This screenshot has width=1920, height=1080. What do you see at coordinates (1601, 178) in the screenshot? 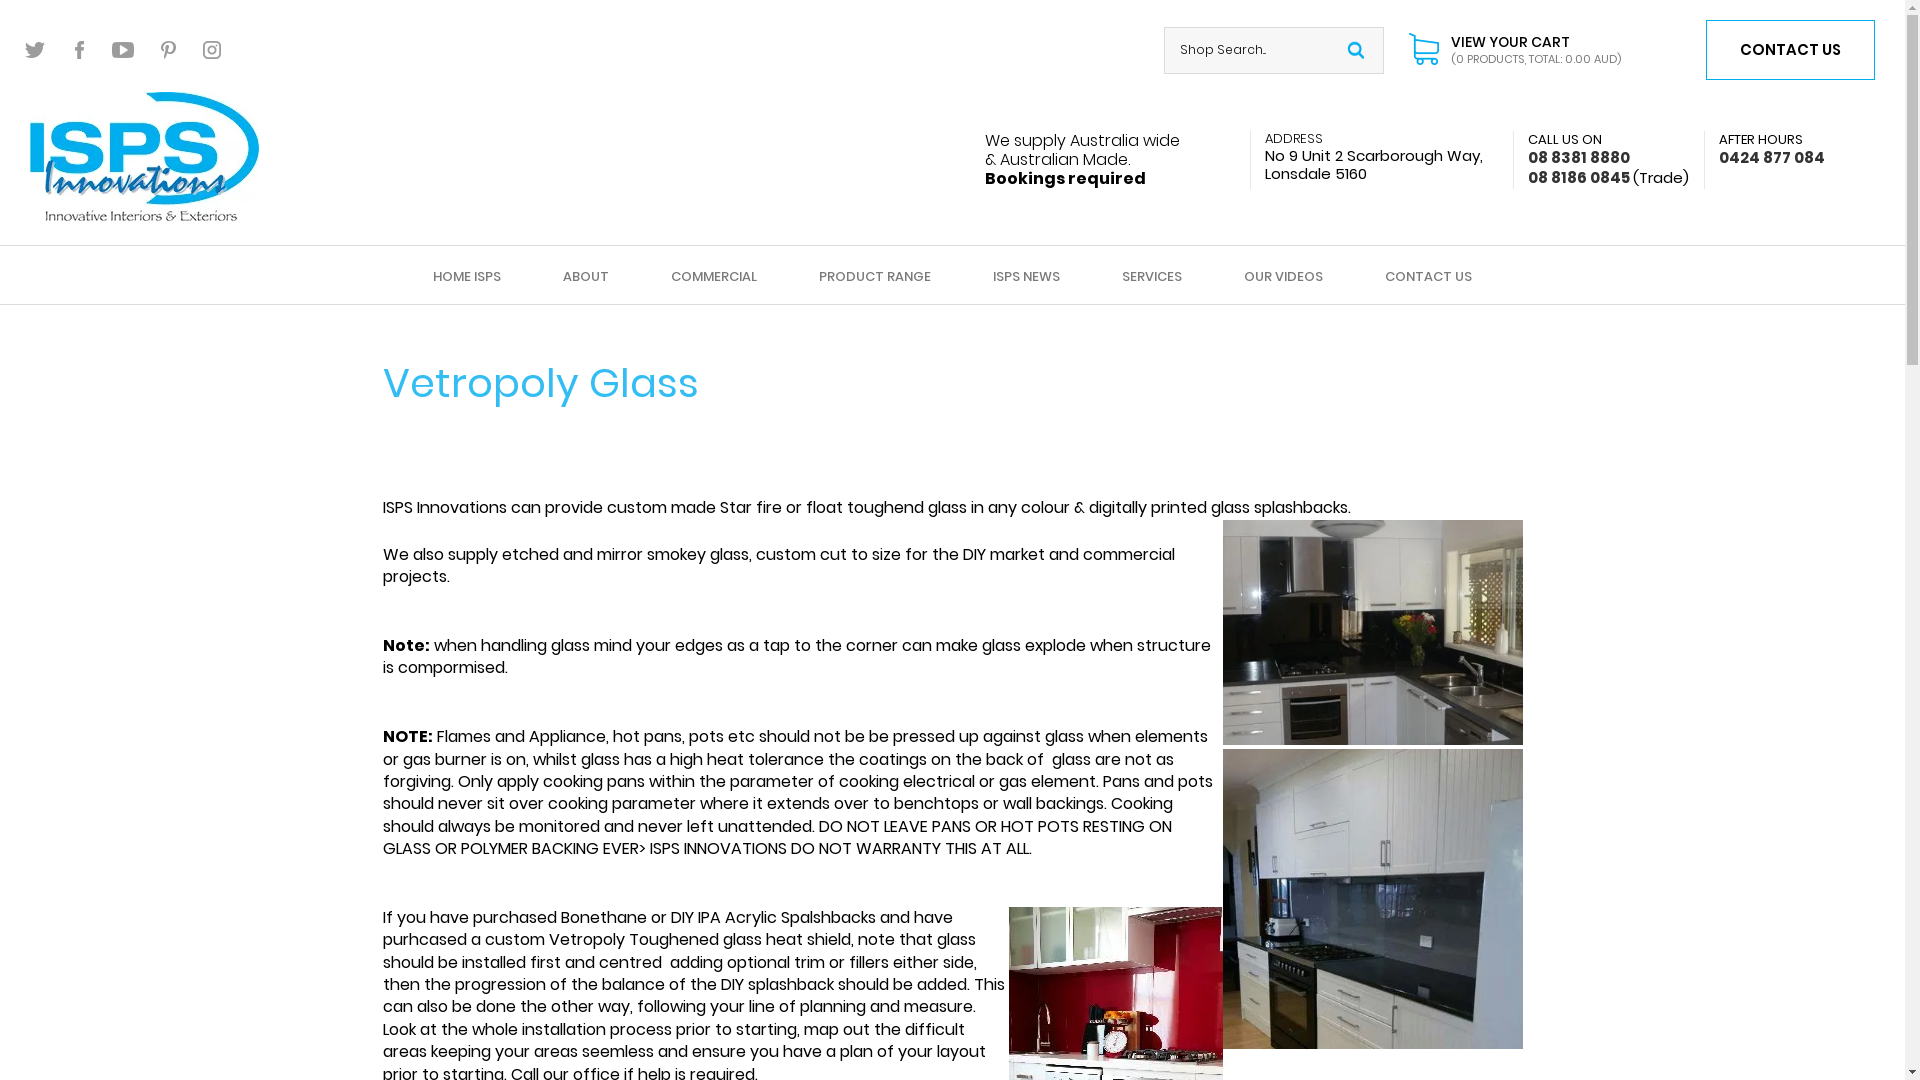
I see `08 8186 0845 (Trade)` at bounding box center [1601, 178].